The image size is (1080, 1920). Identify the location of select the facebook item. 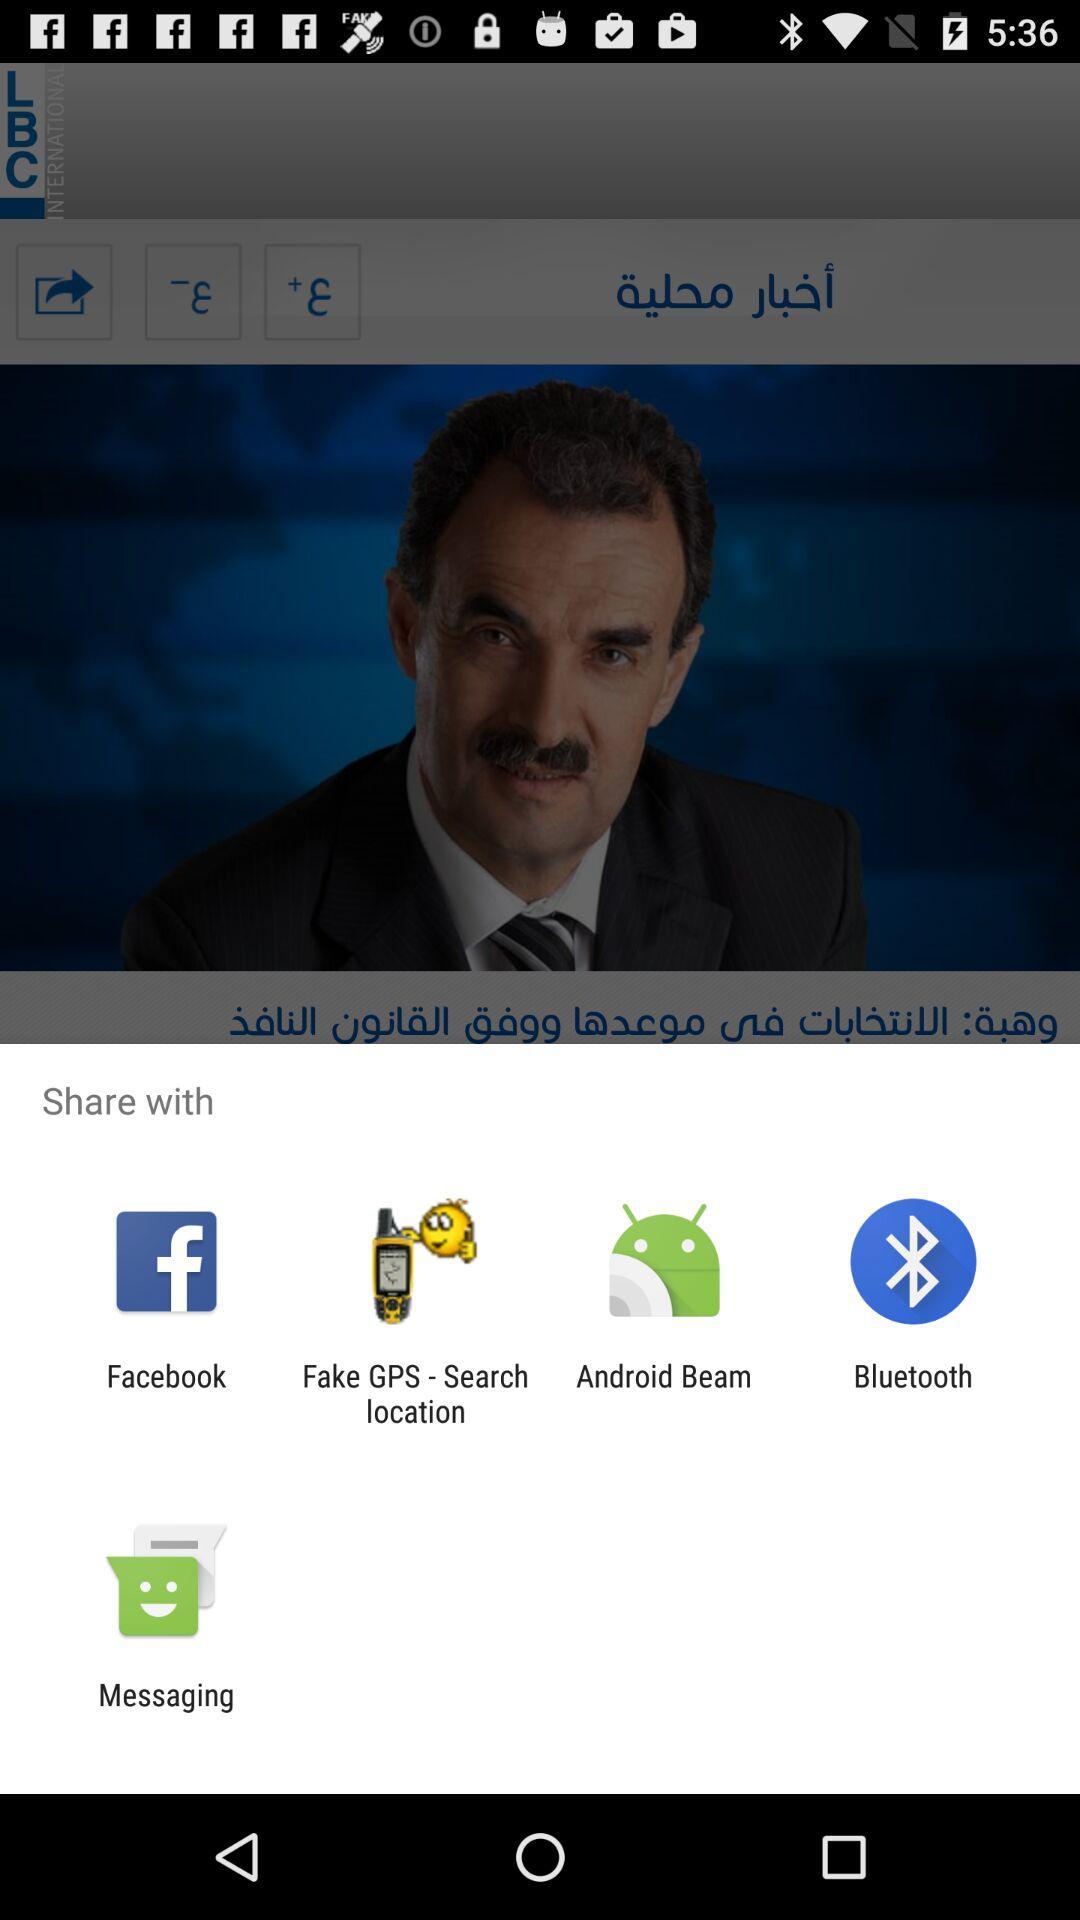
(166, 1393).